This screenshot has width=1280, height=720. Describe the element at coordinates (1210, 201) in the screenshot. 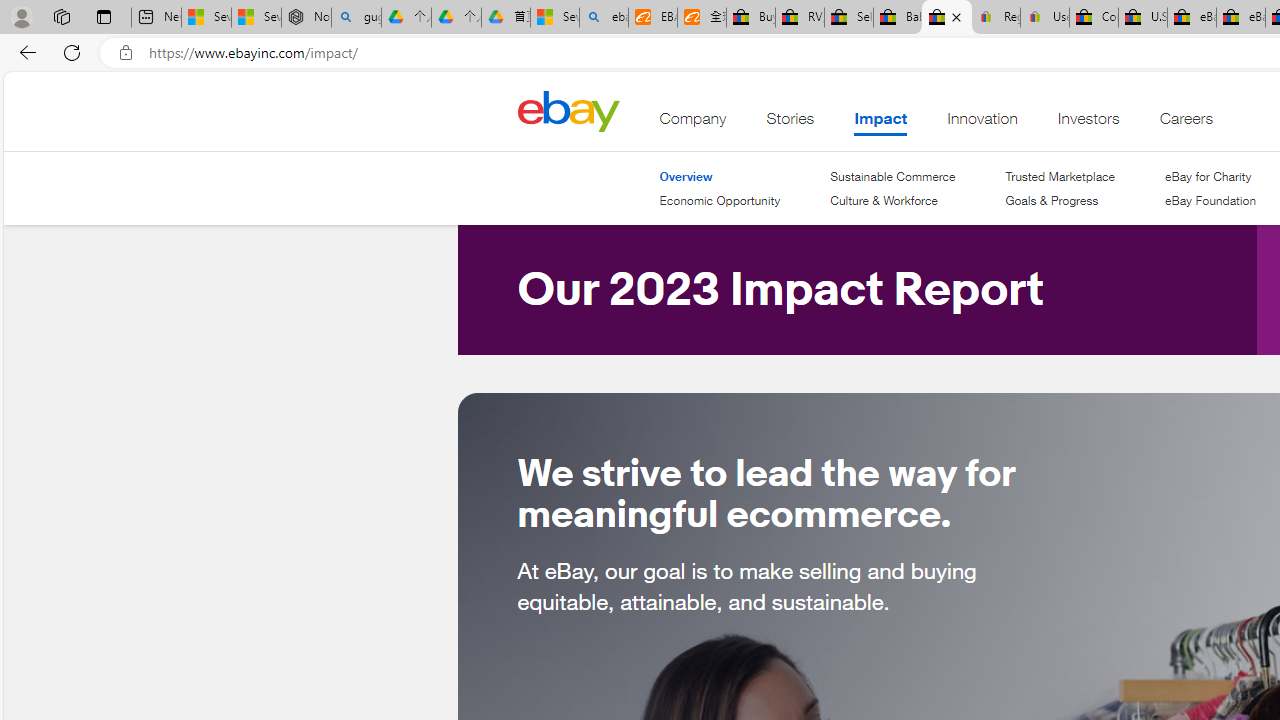

I see `eBay Foundation` at that location.